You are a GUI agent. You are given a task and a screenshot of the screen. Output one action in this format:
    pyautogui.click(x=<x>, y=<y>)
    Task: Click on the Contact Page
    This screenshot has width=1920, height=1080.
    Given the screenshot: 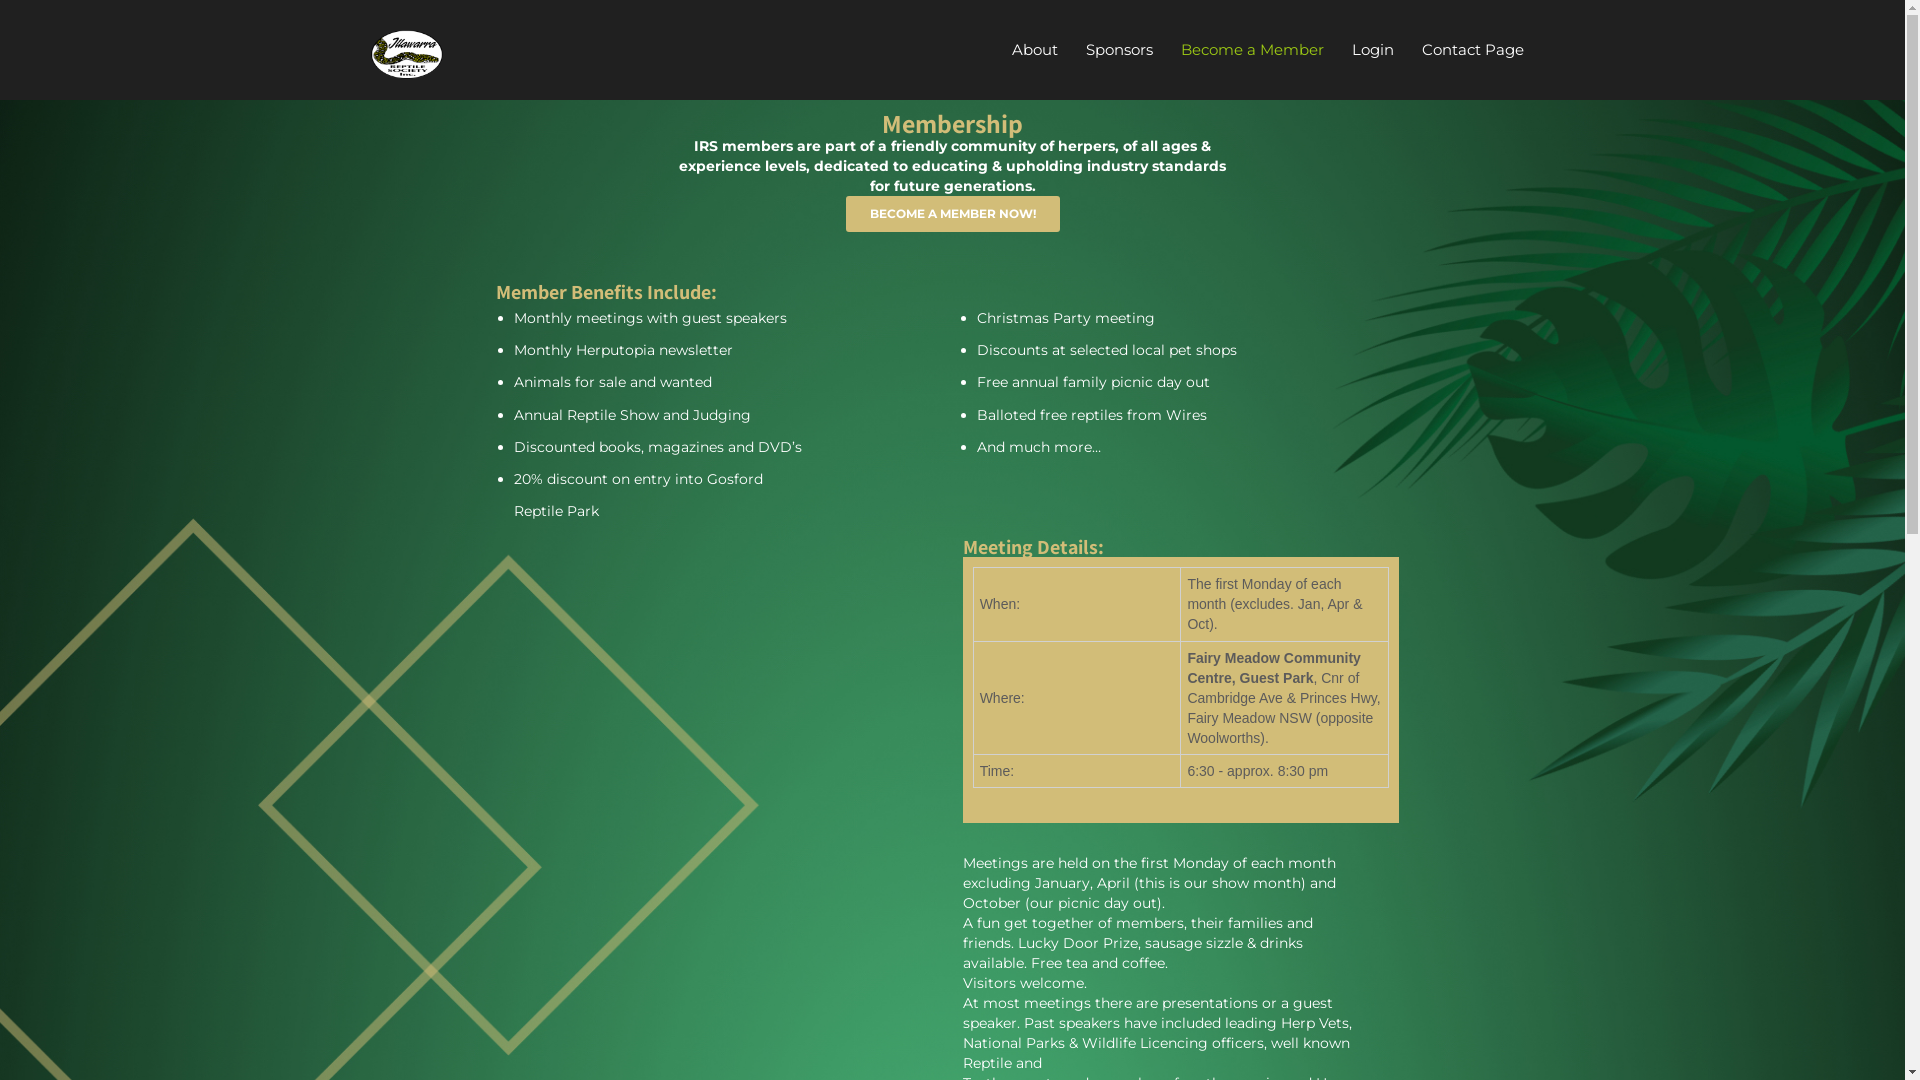 What is the action you would take?
    pyautogui.click(x=1473, y=50)
    